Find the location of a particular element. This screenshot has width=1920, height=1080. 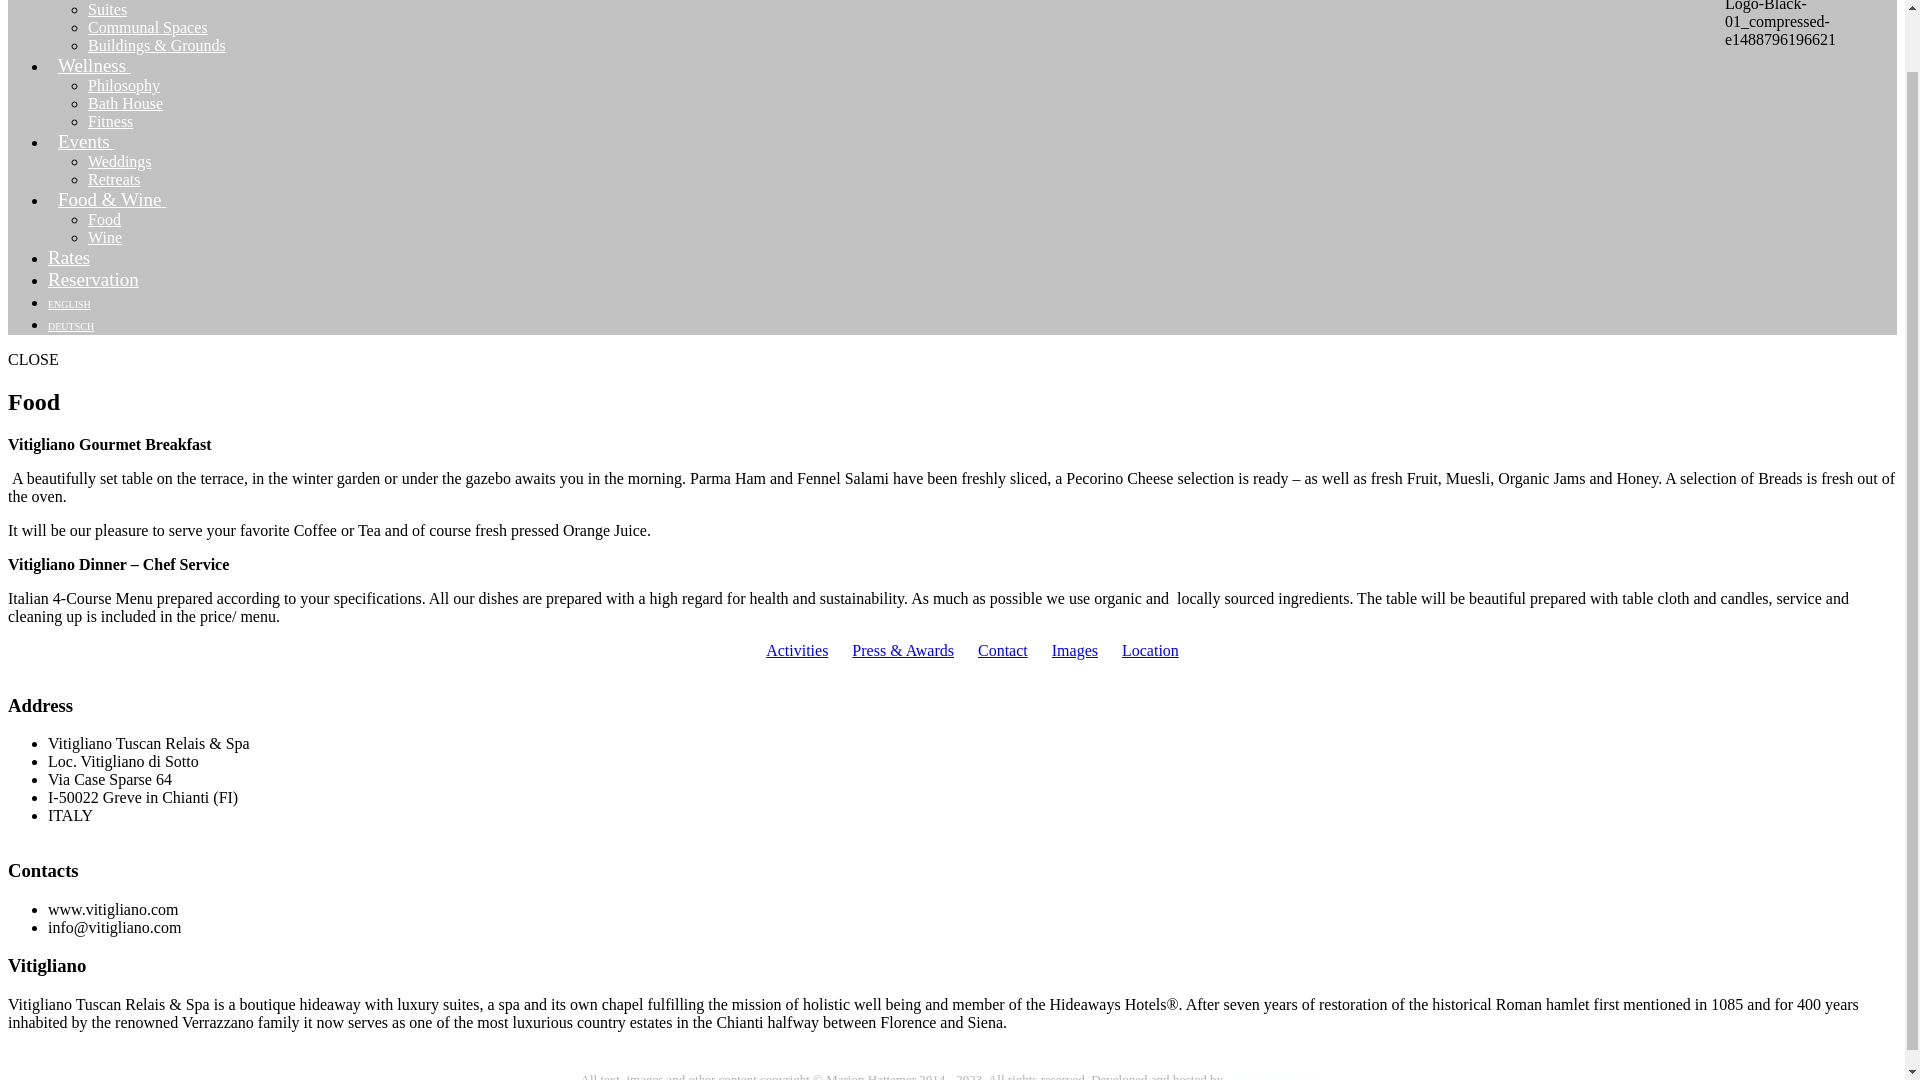

Wine is located at coordinates (105, 237).